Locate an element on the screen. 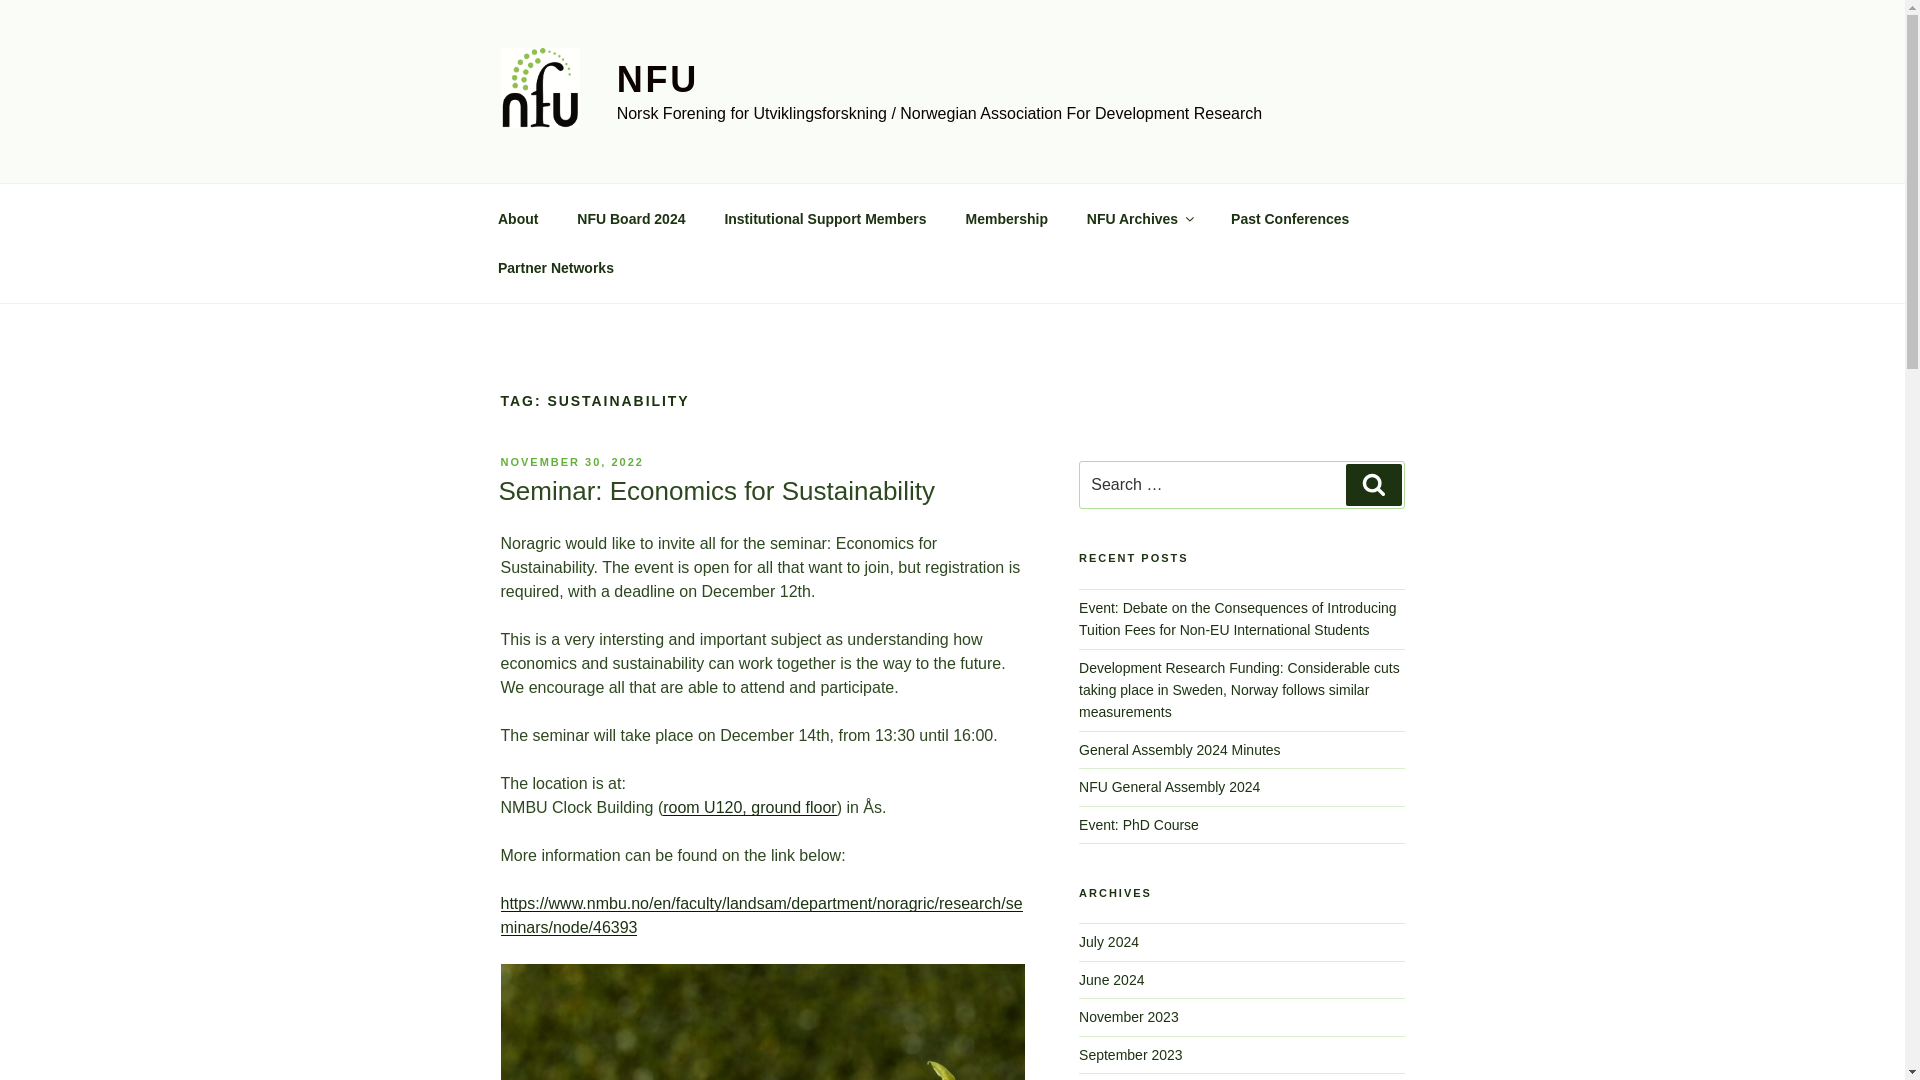 The image size is (1920, 1080). Institutional Support Members is located at coordinates (825, 218).